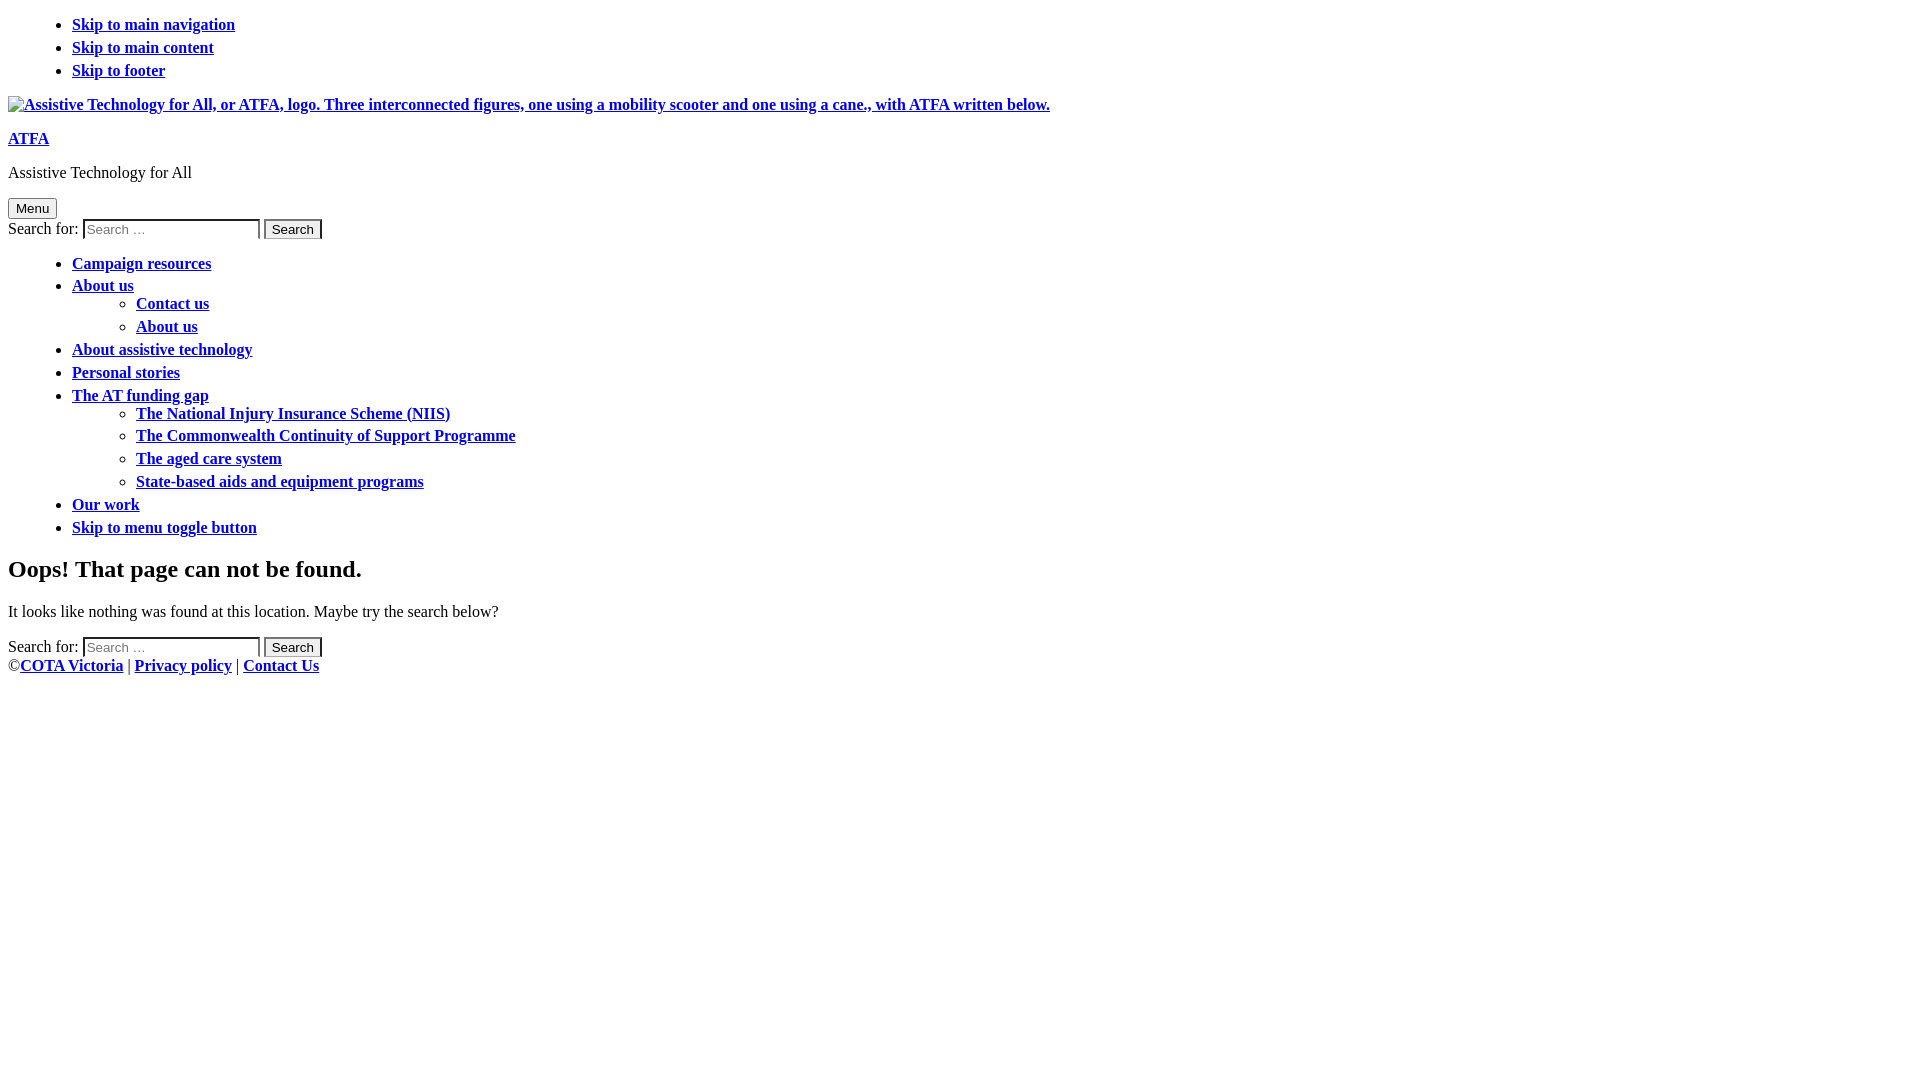  Describe the element at coordinates (293, 414) in the screenshot. I see `The National Injury Insurance Scheme (NIIS)` at that location.